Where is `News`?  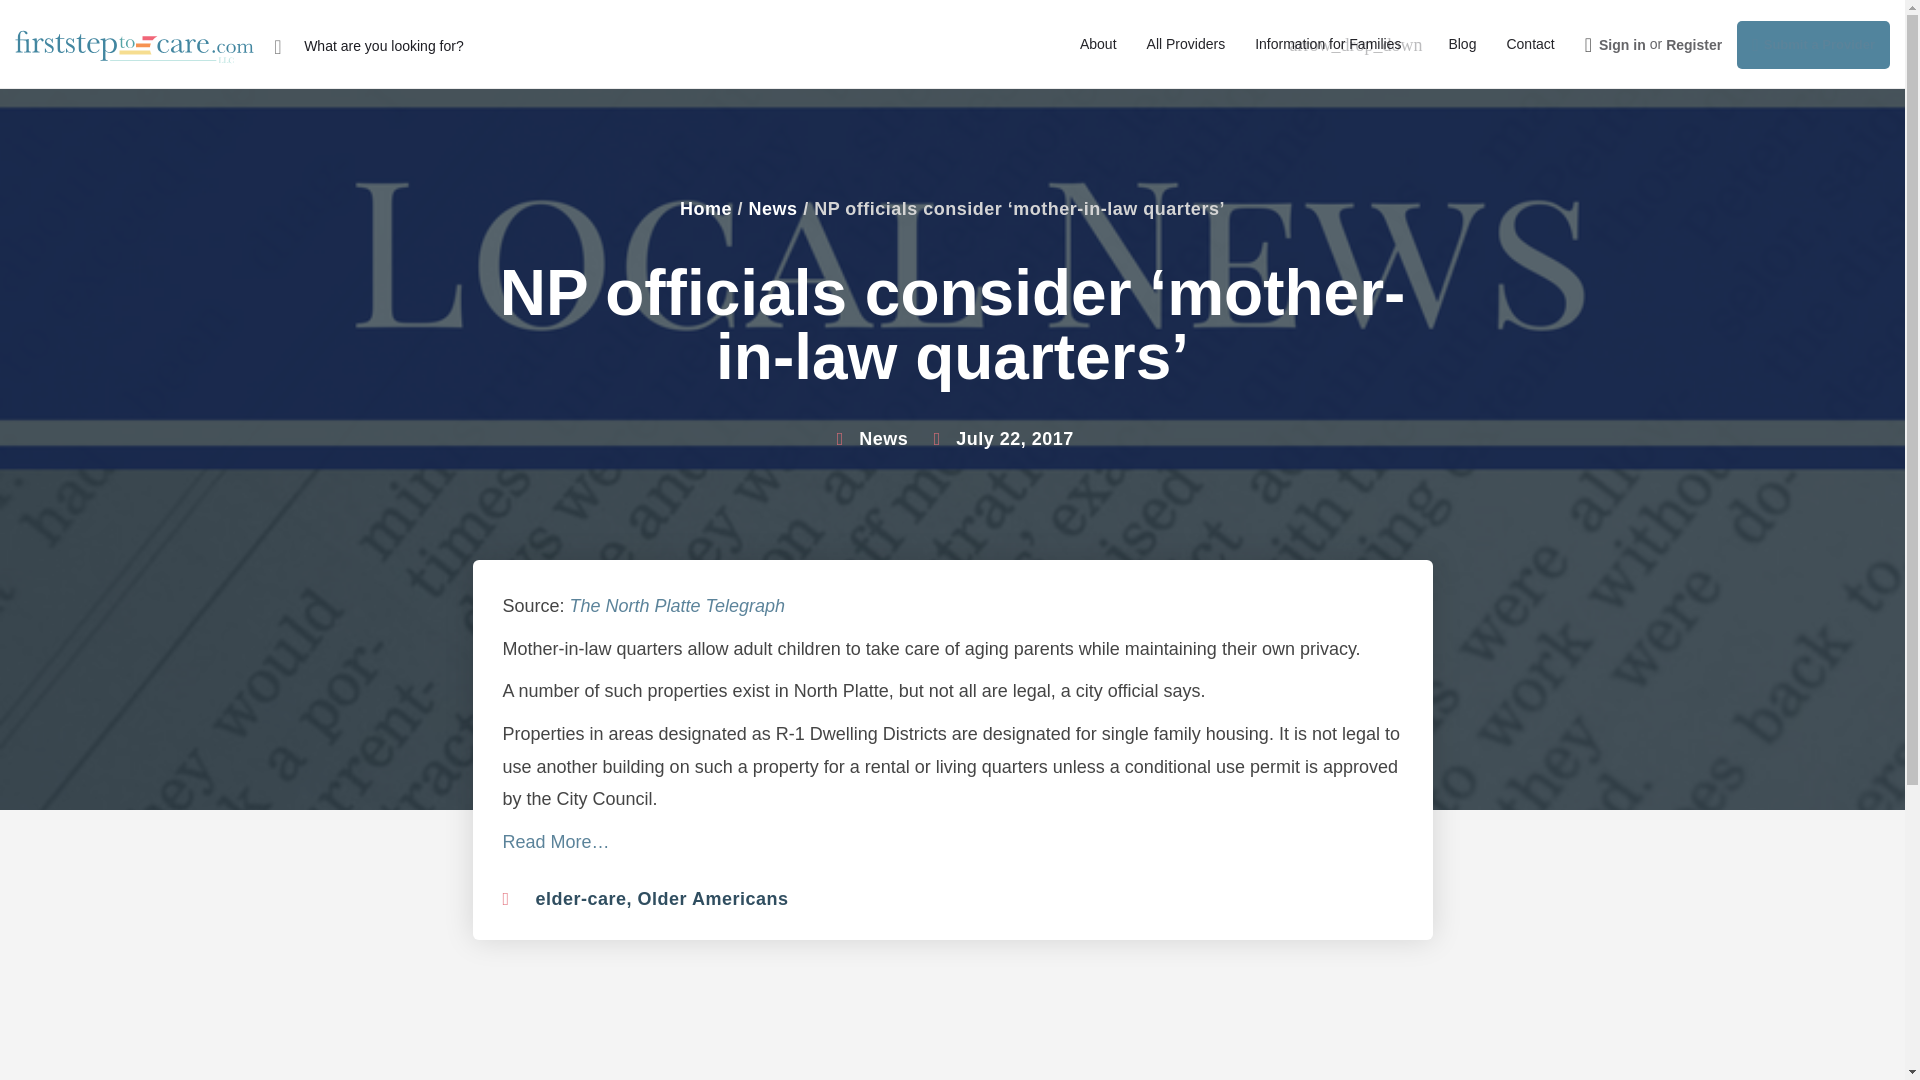 News is located at coordinates (883, 438).